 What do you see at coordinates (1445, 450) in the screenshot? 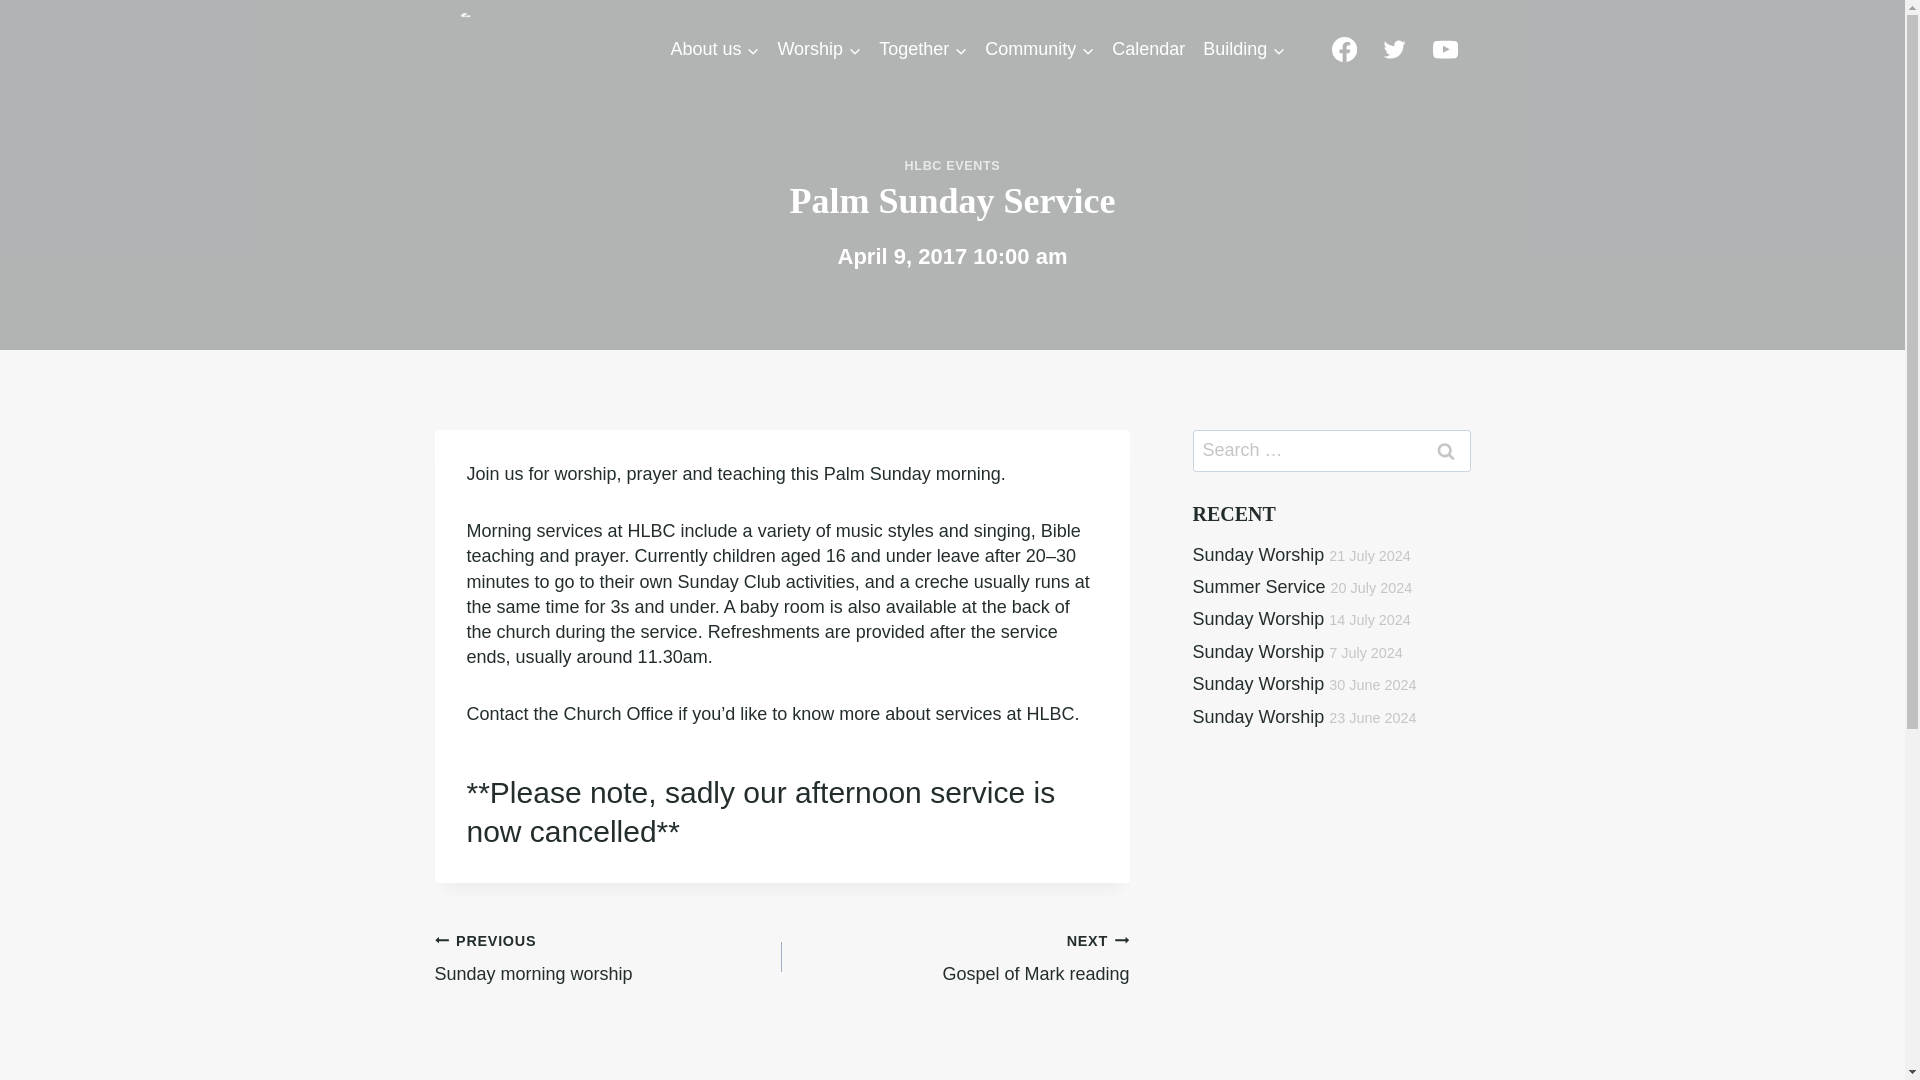
I see `Search` at bounding box center [1445, 450].